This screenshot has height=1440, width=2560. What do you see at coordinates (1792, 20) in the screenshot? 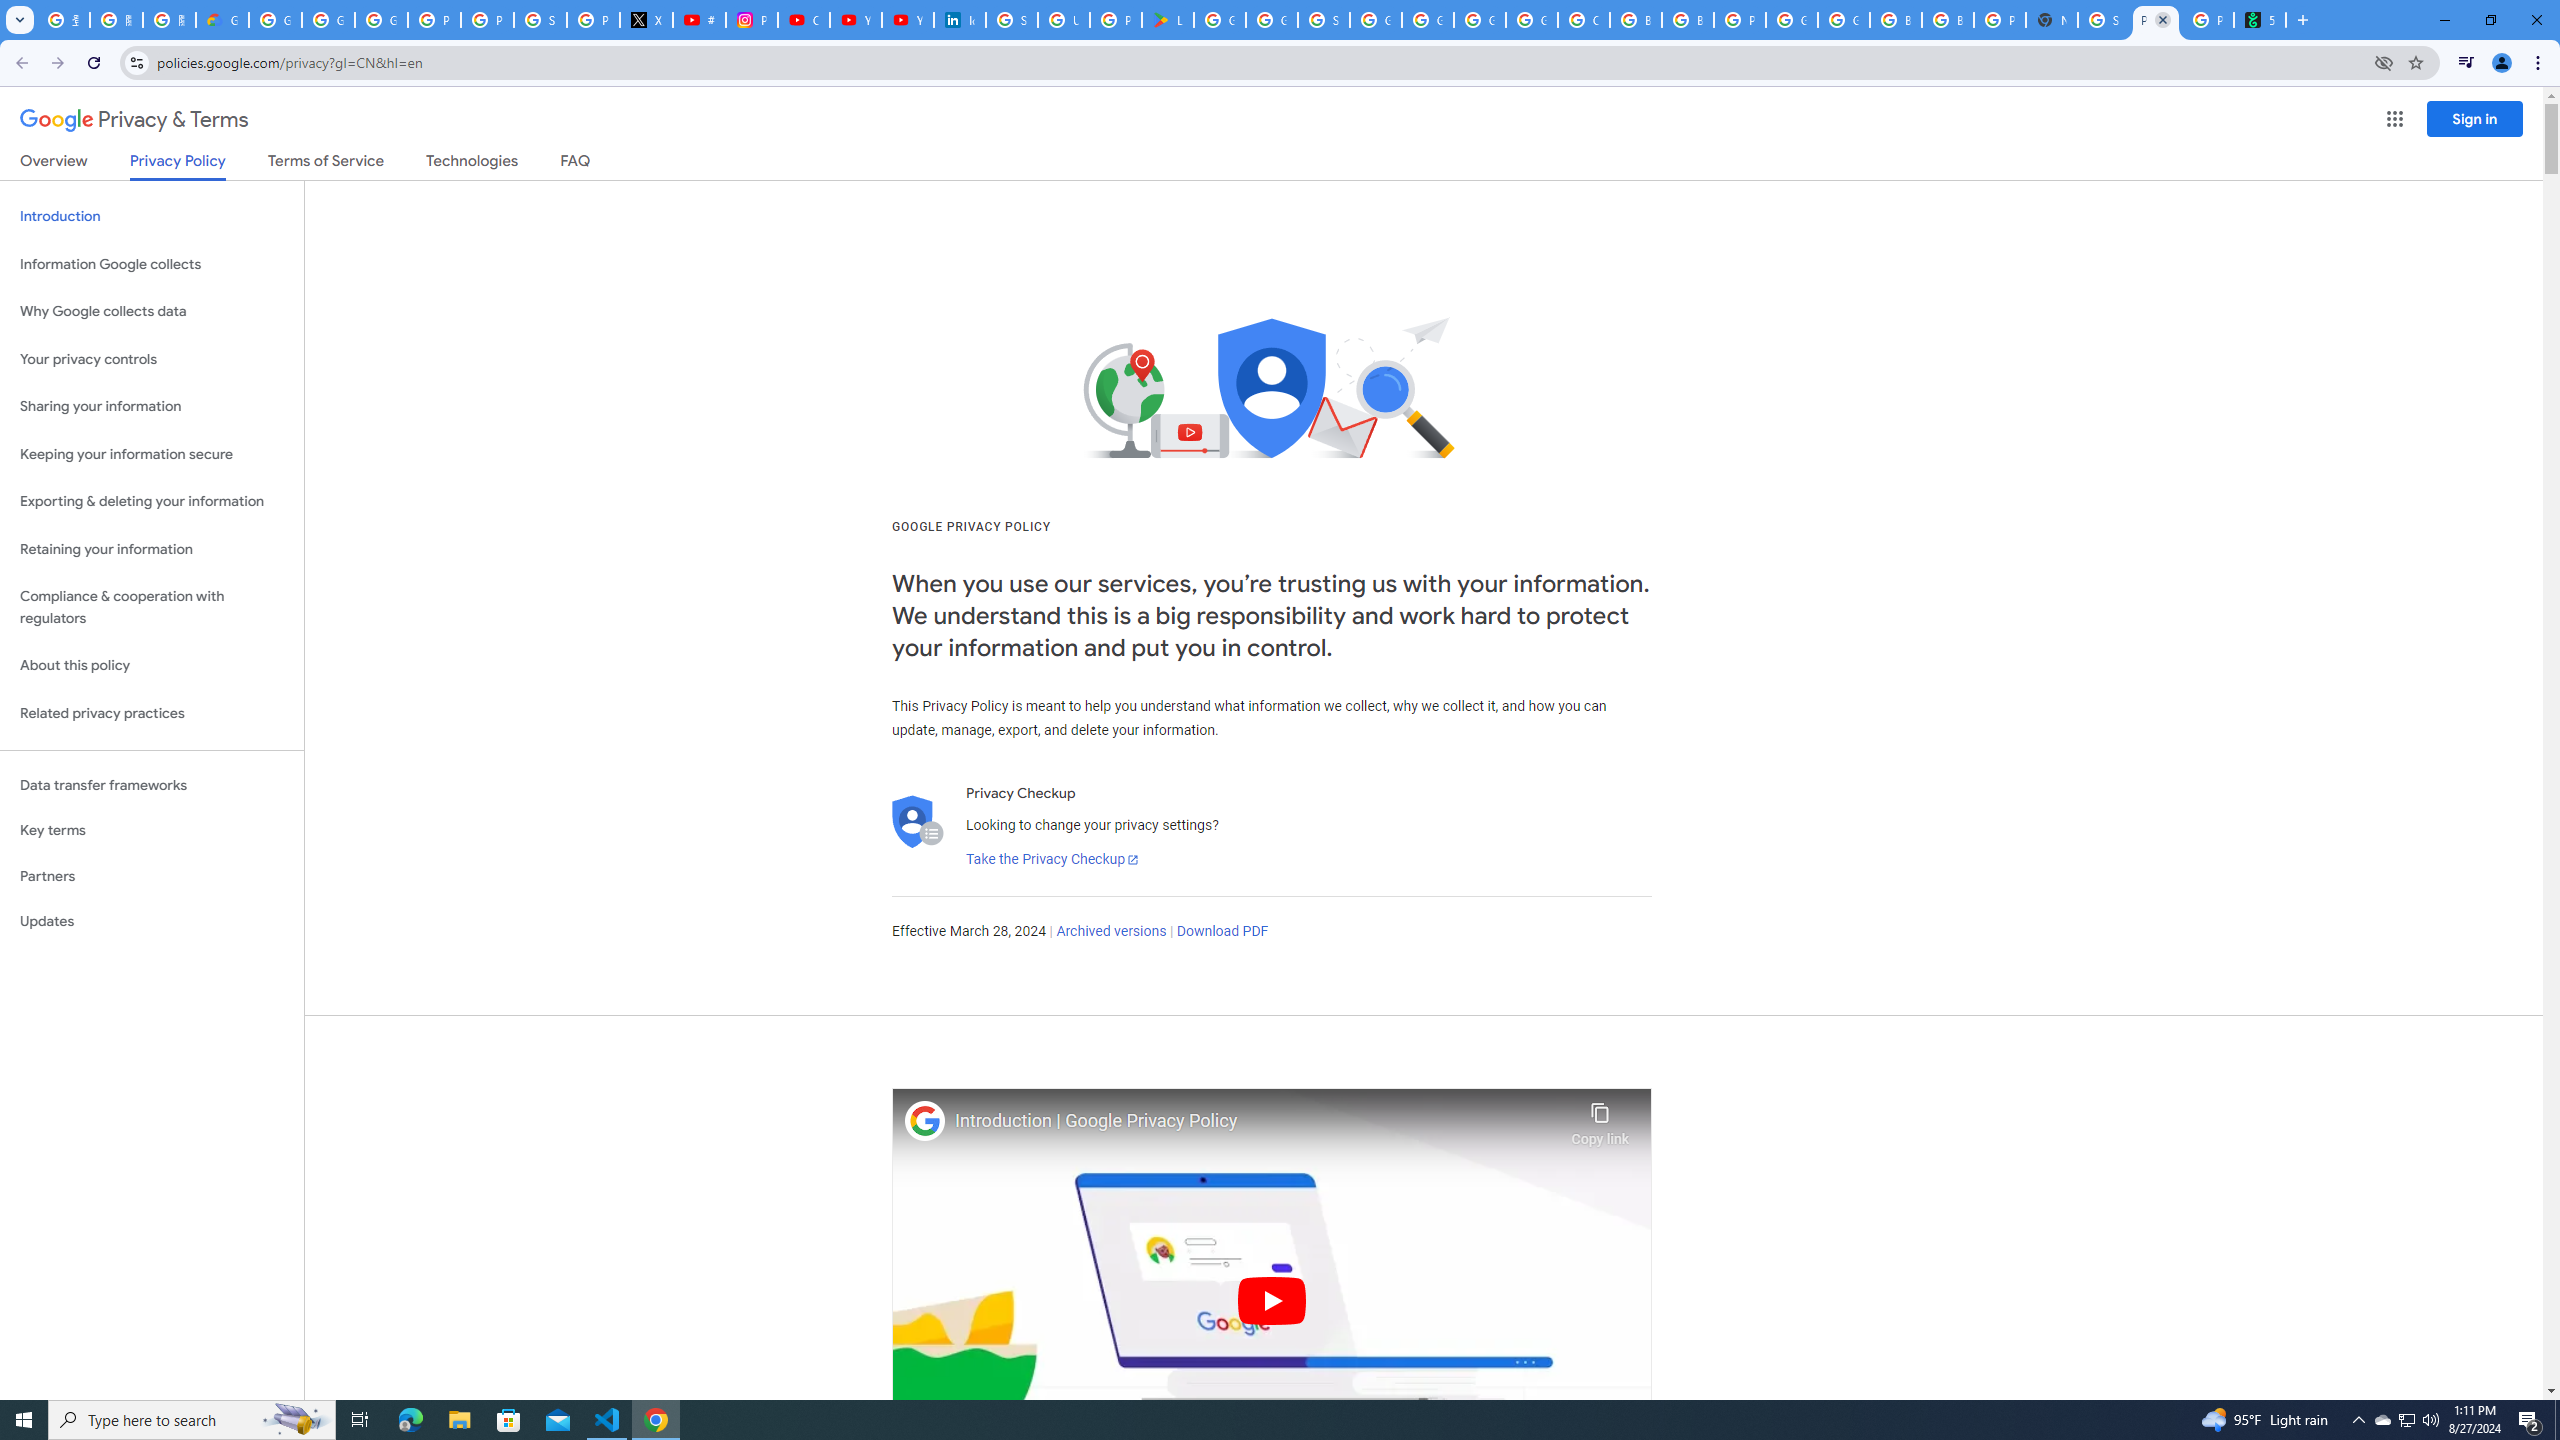
I see `Google Cloud Platform` at bounding box center [1792, 20].